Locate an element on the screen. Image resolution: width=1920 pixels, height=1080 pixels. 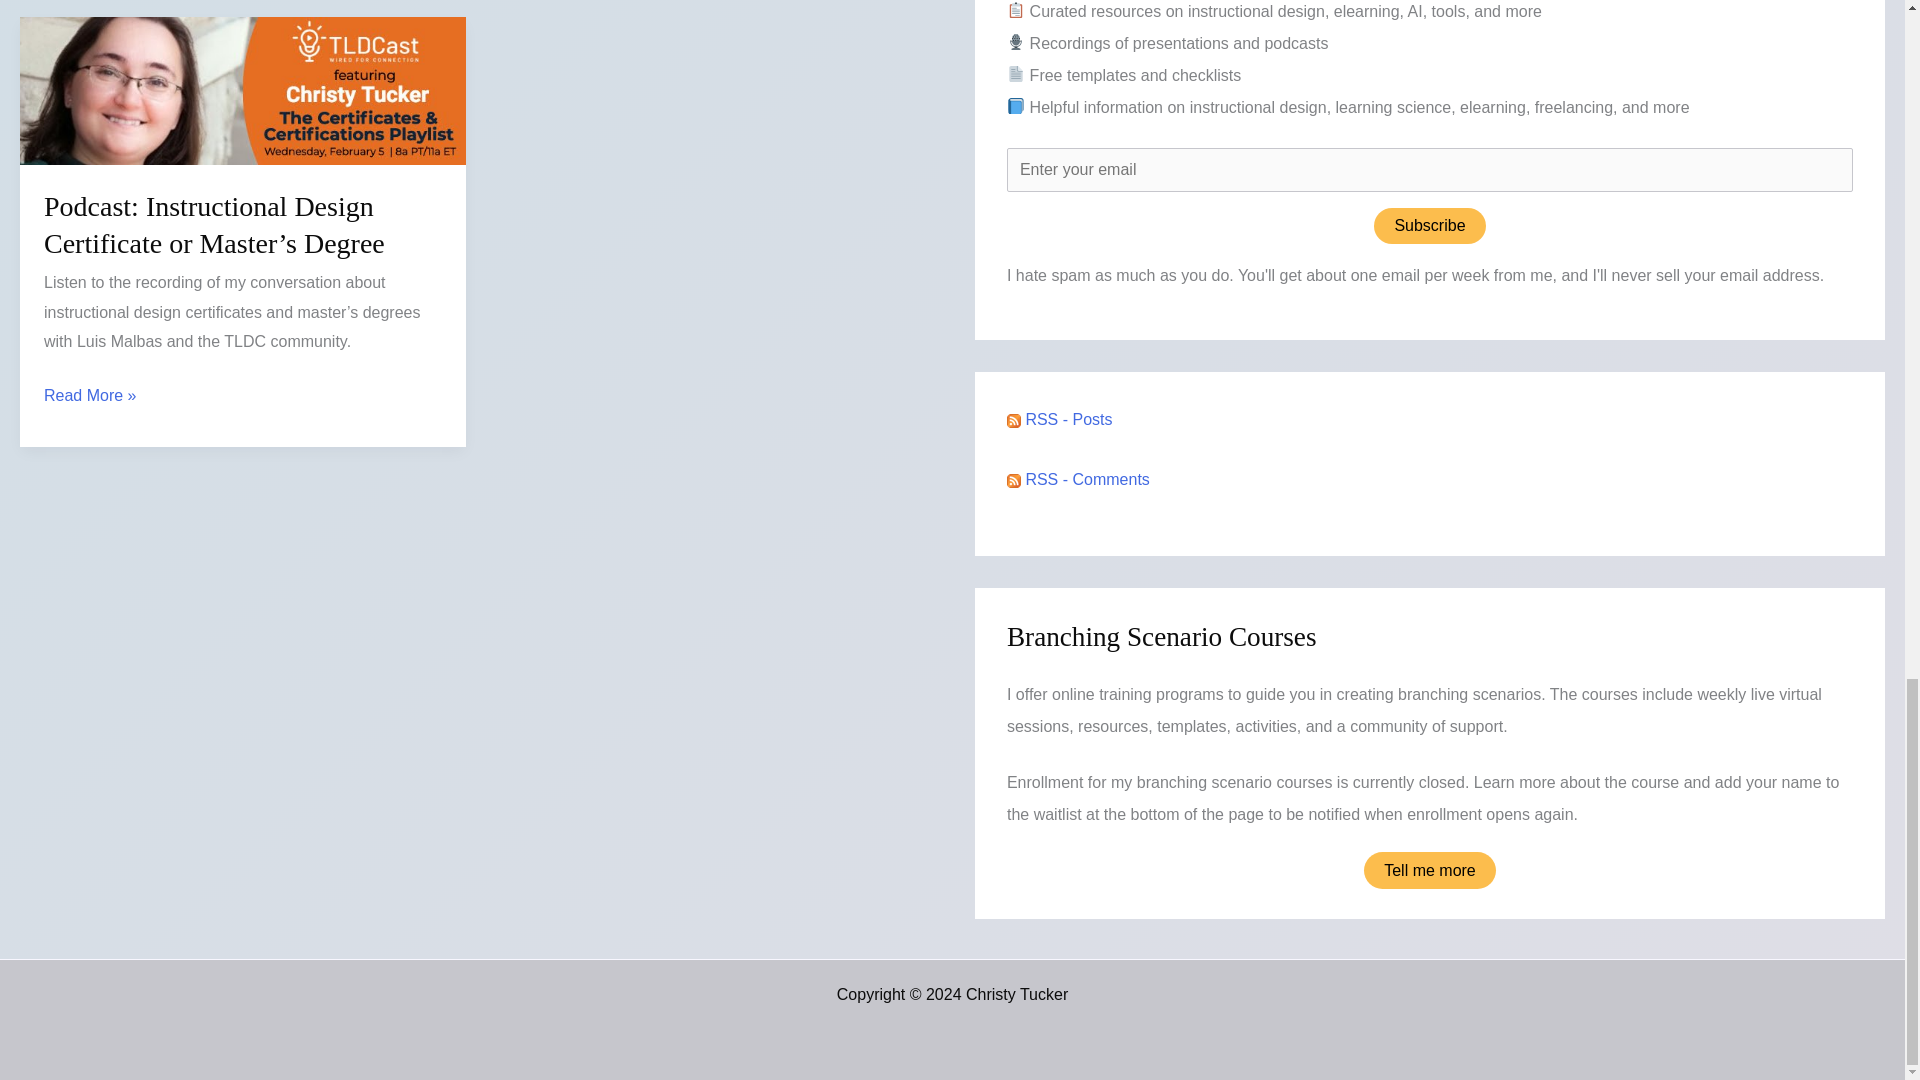
Enter your email is located at coordinates (1429, 170).